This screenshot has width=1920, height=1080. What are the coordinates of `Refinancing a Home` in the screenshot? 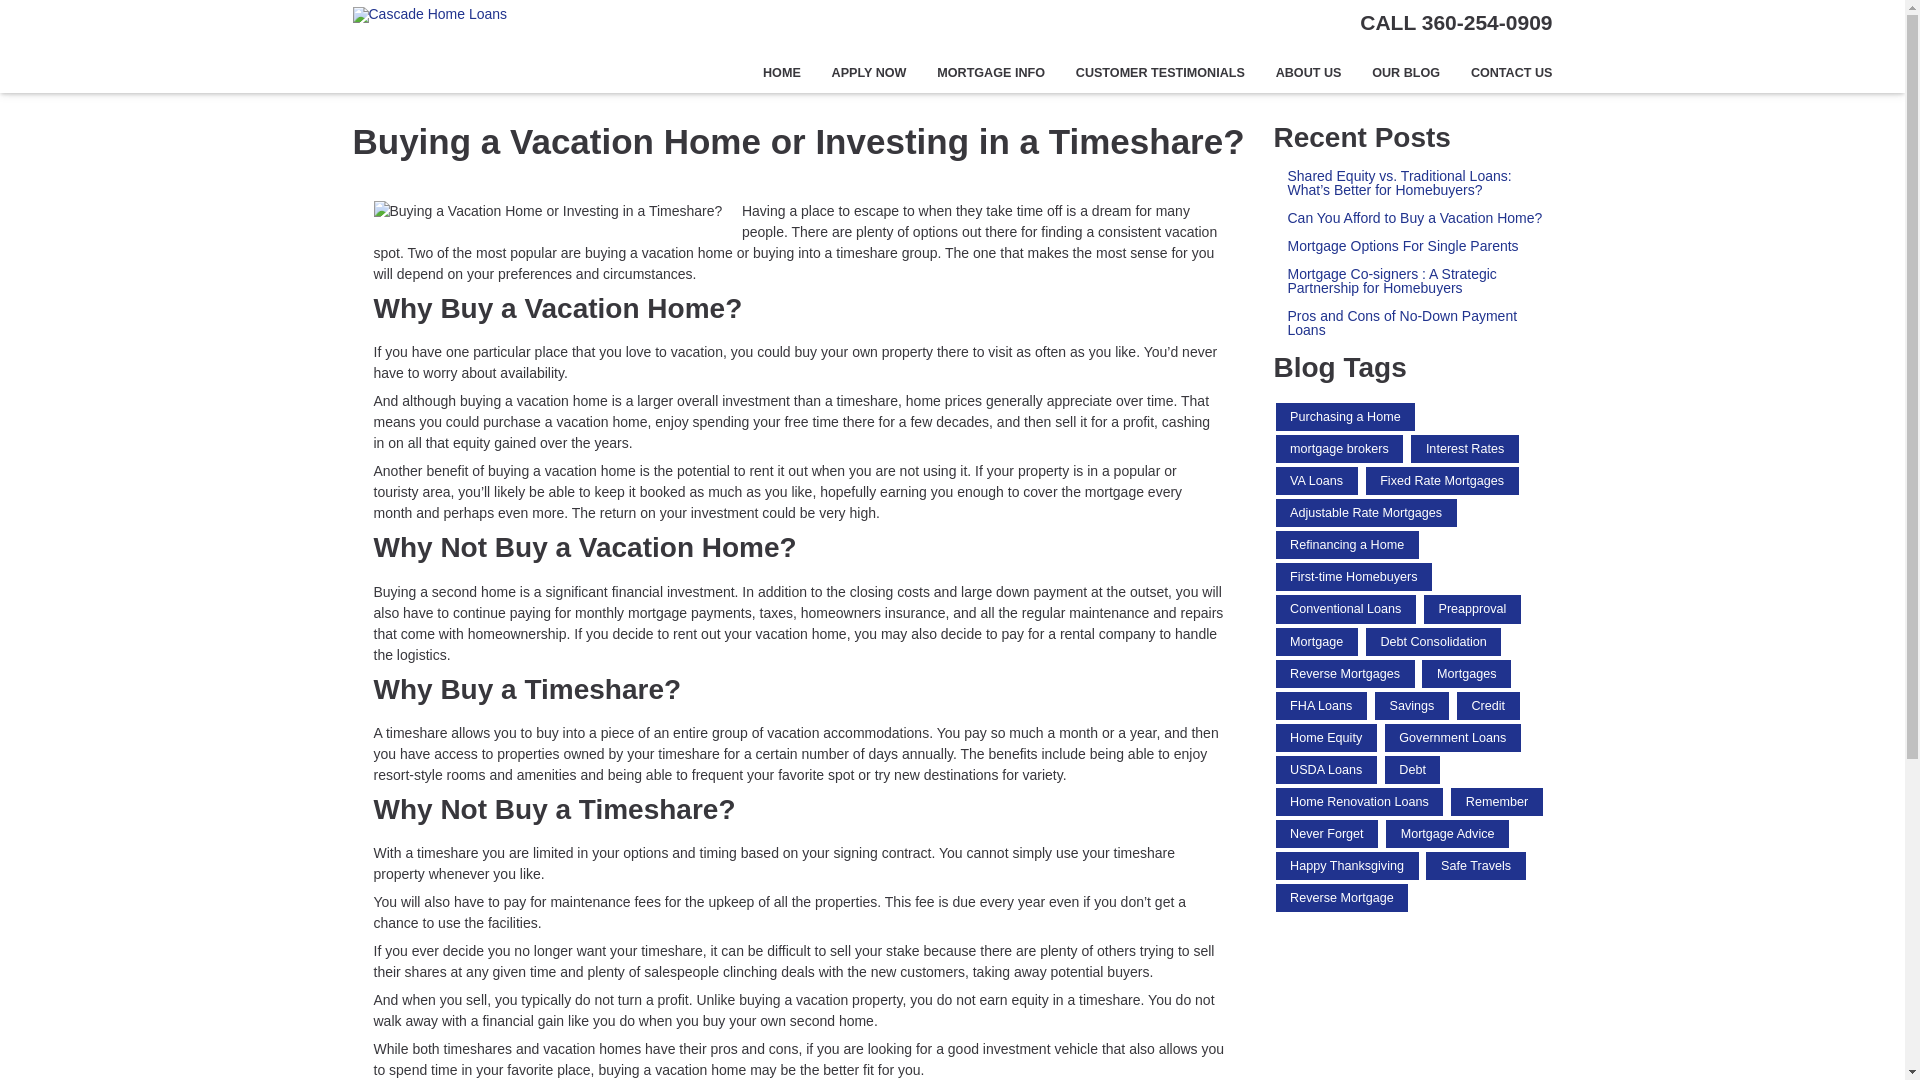 It's located at (1347, 545).